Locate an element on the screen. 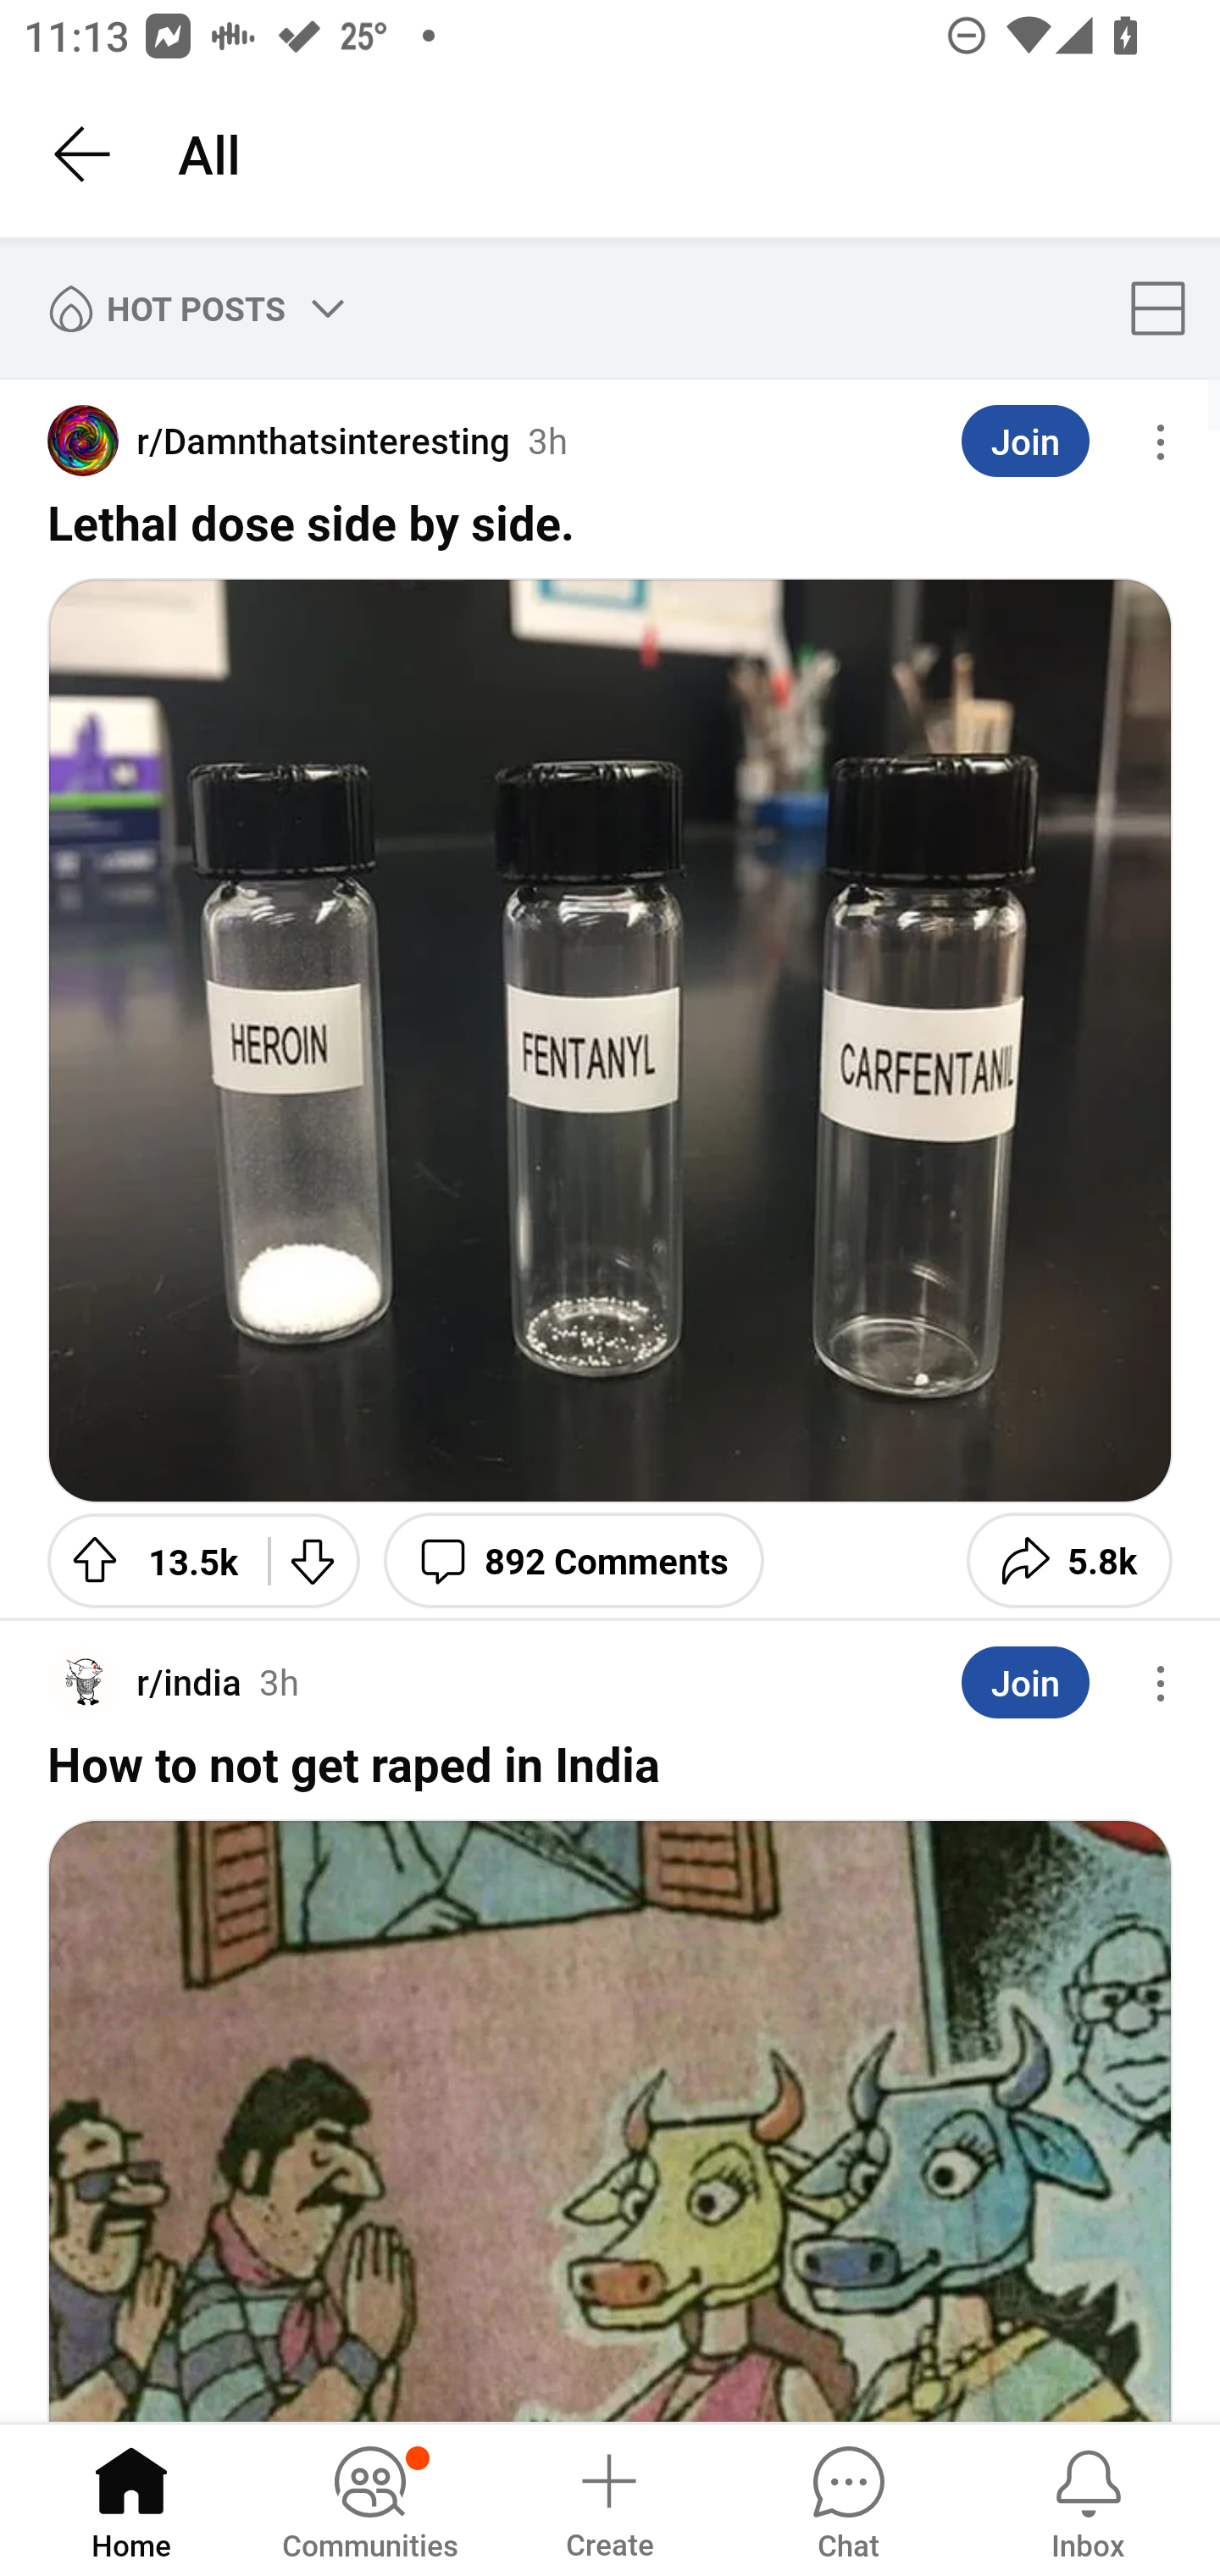 The image size is (1220, 2576). Home is located at coordinates (131, 2498).